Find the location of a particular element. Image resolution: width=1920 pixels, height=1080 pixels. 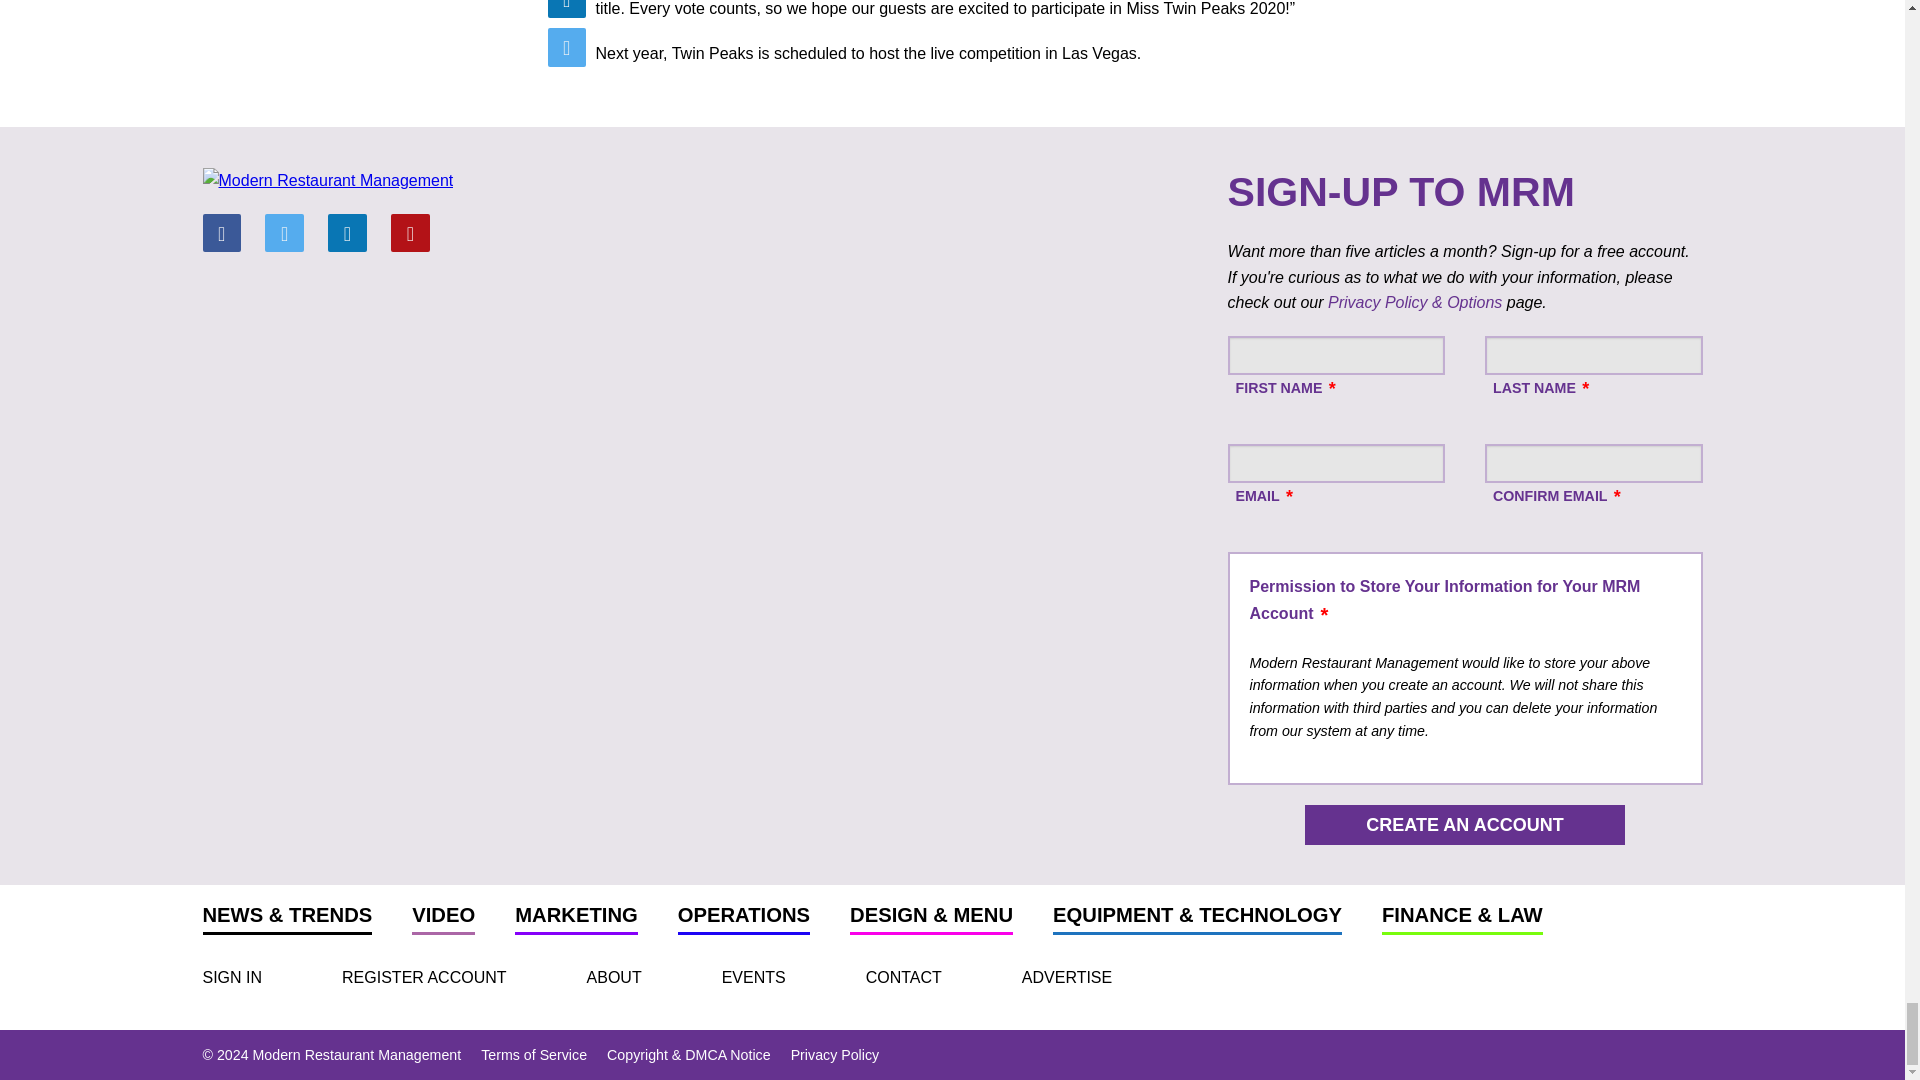

OPERATIONS is located at coordinates (744, 920).